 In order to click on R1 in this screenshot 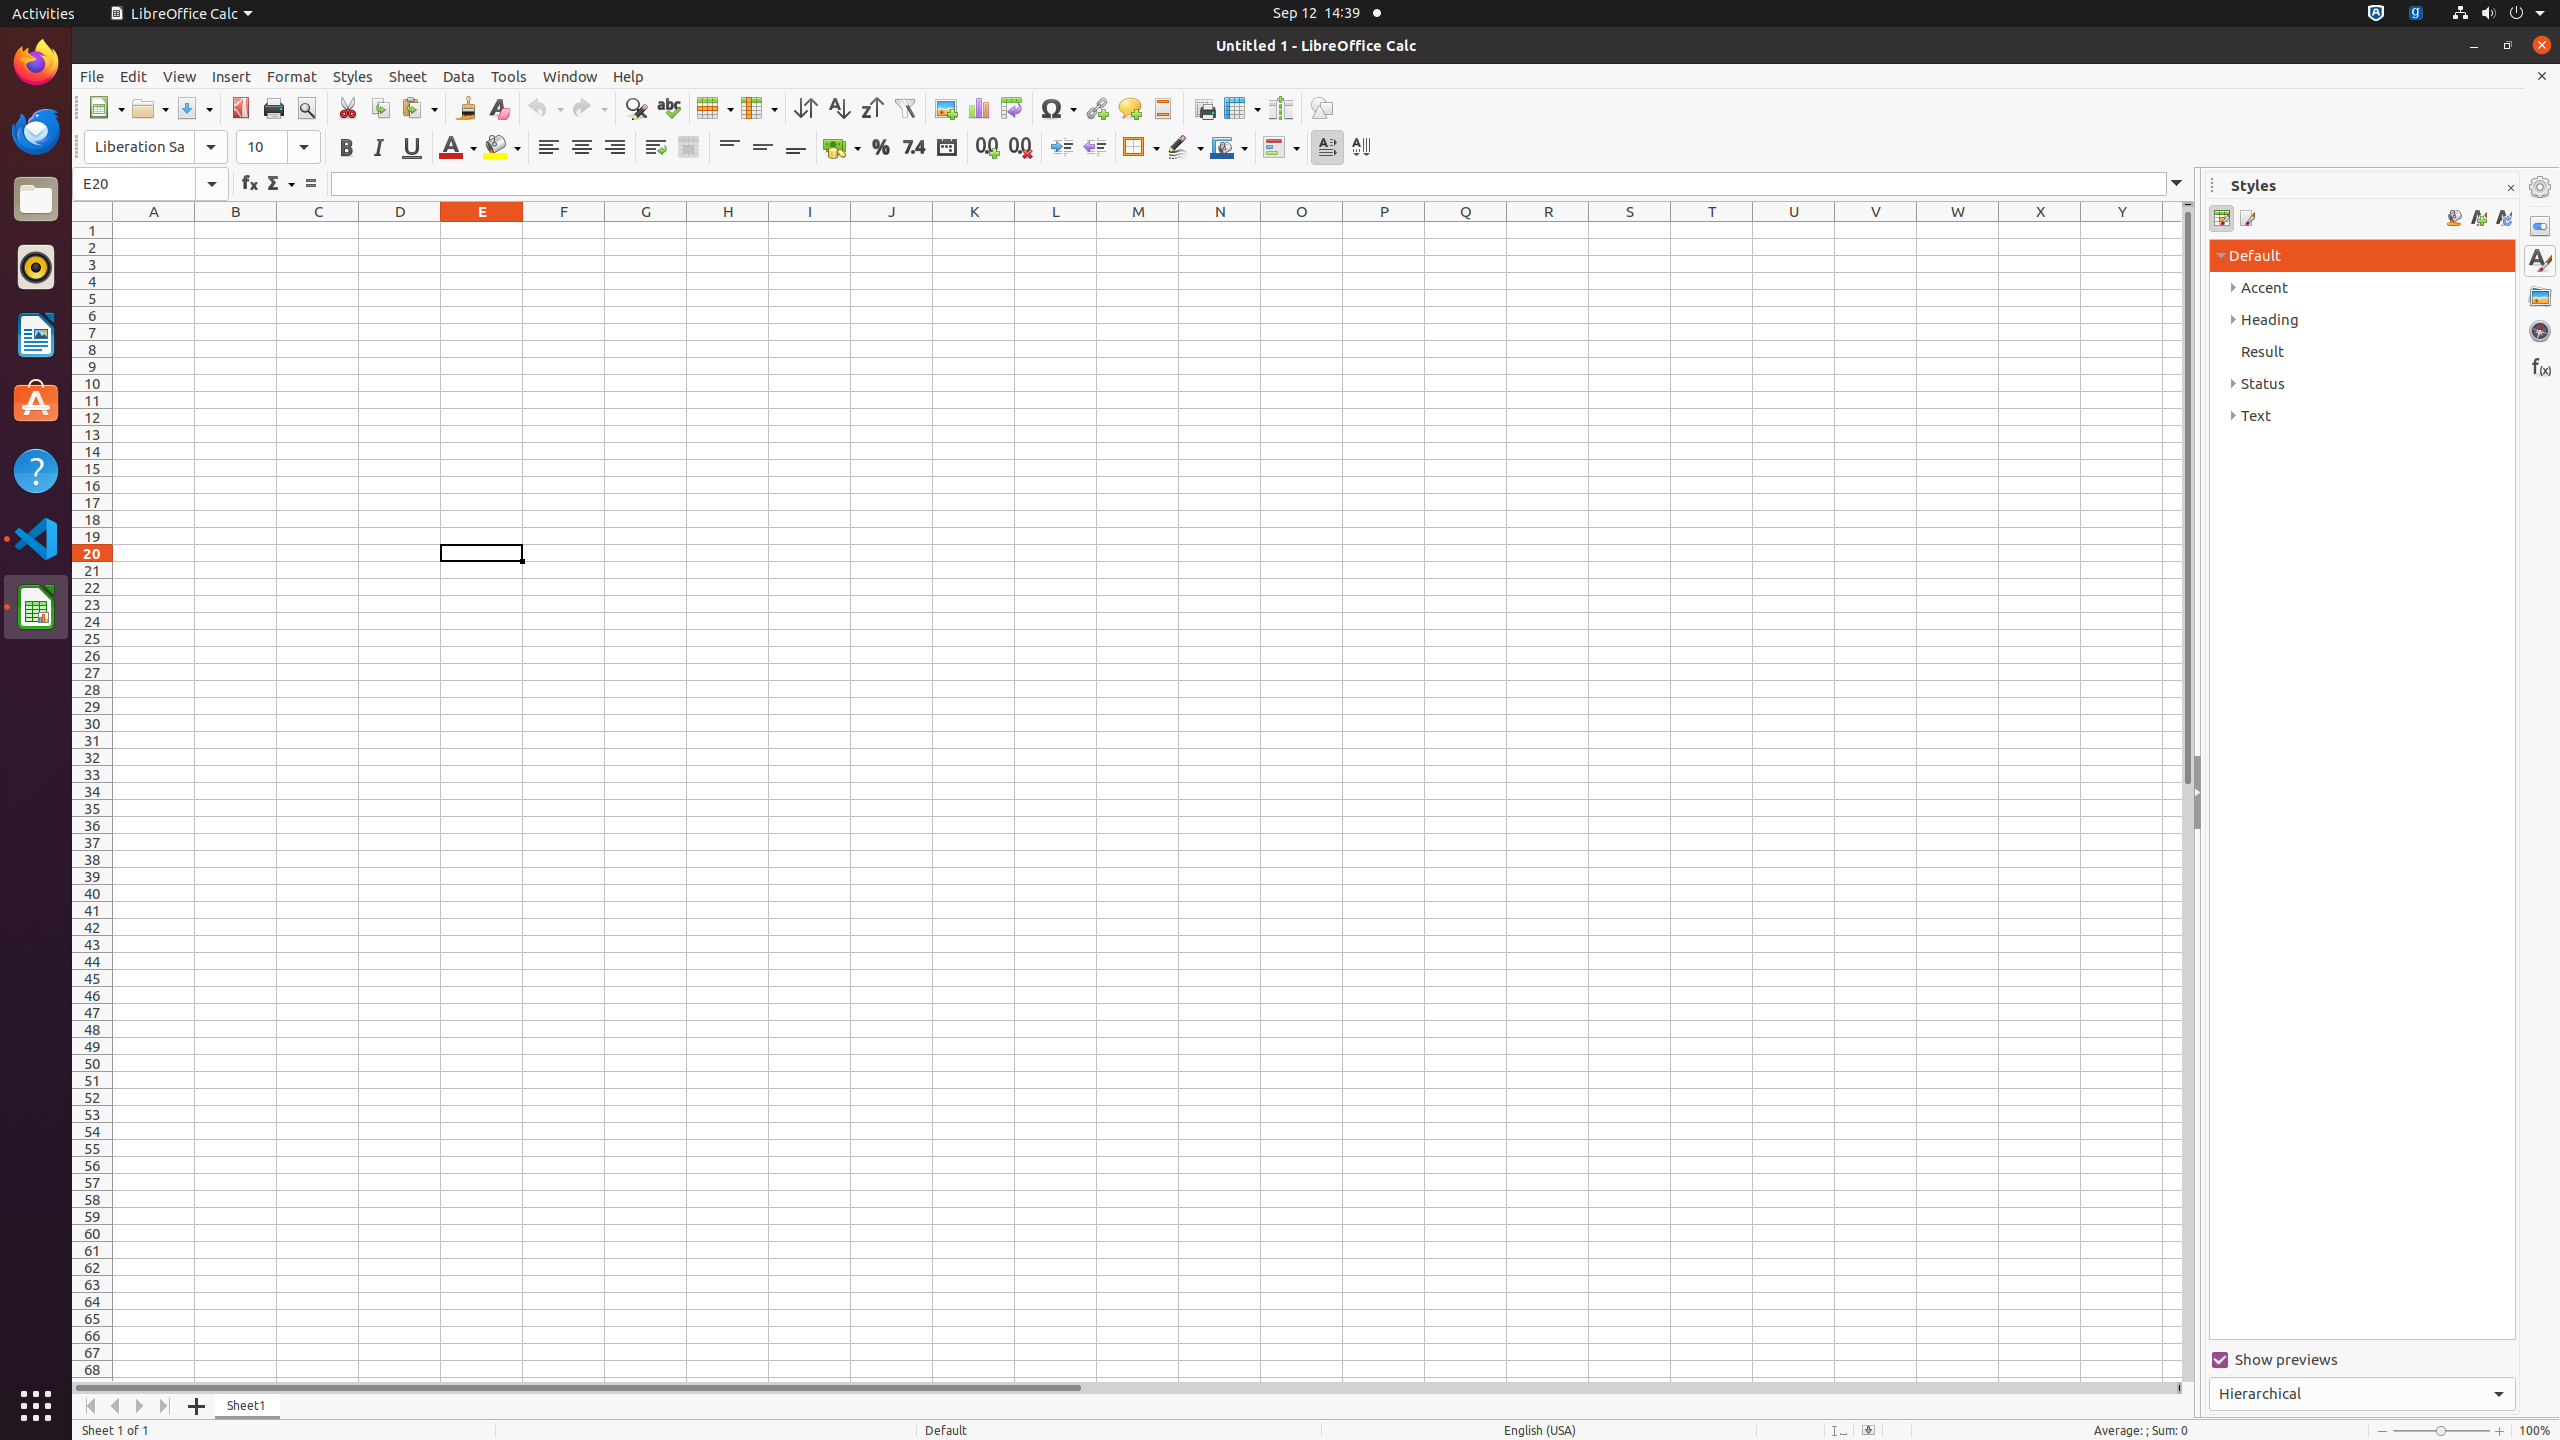, I will do `click(1548, 230)`.